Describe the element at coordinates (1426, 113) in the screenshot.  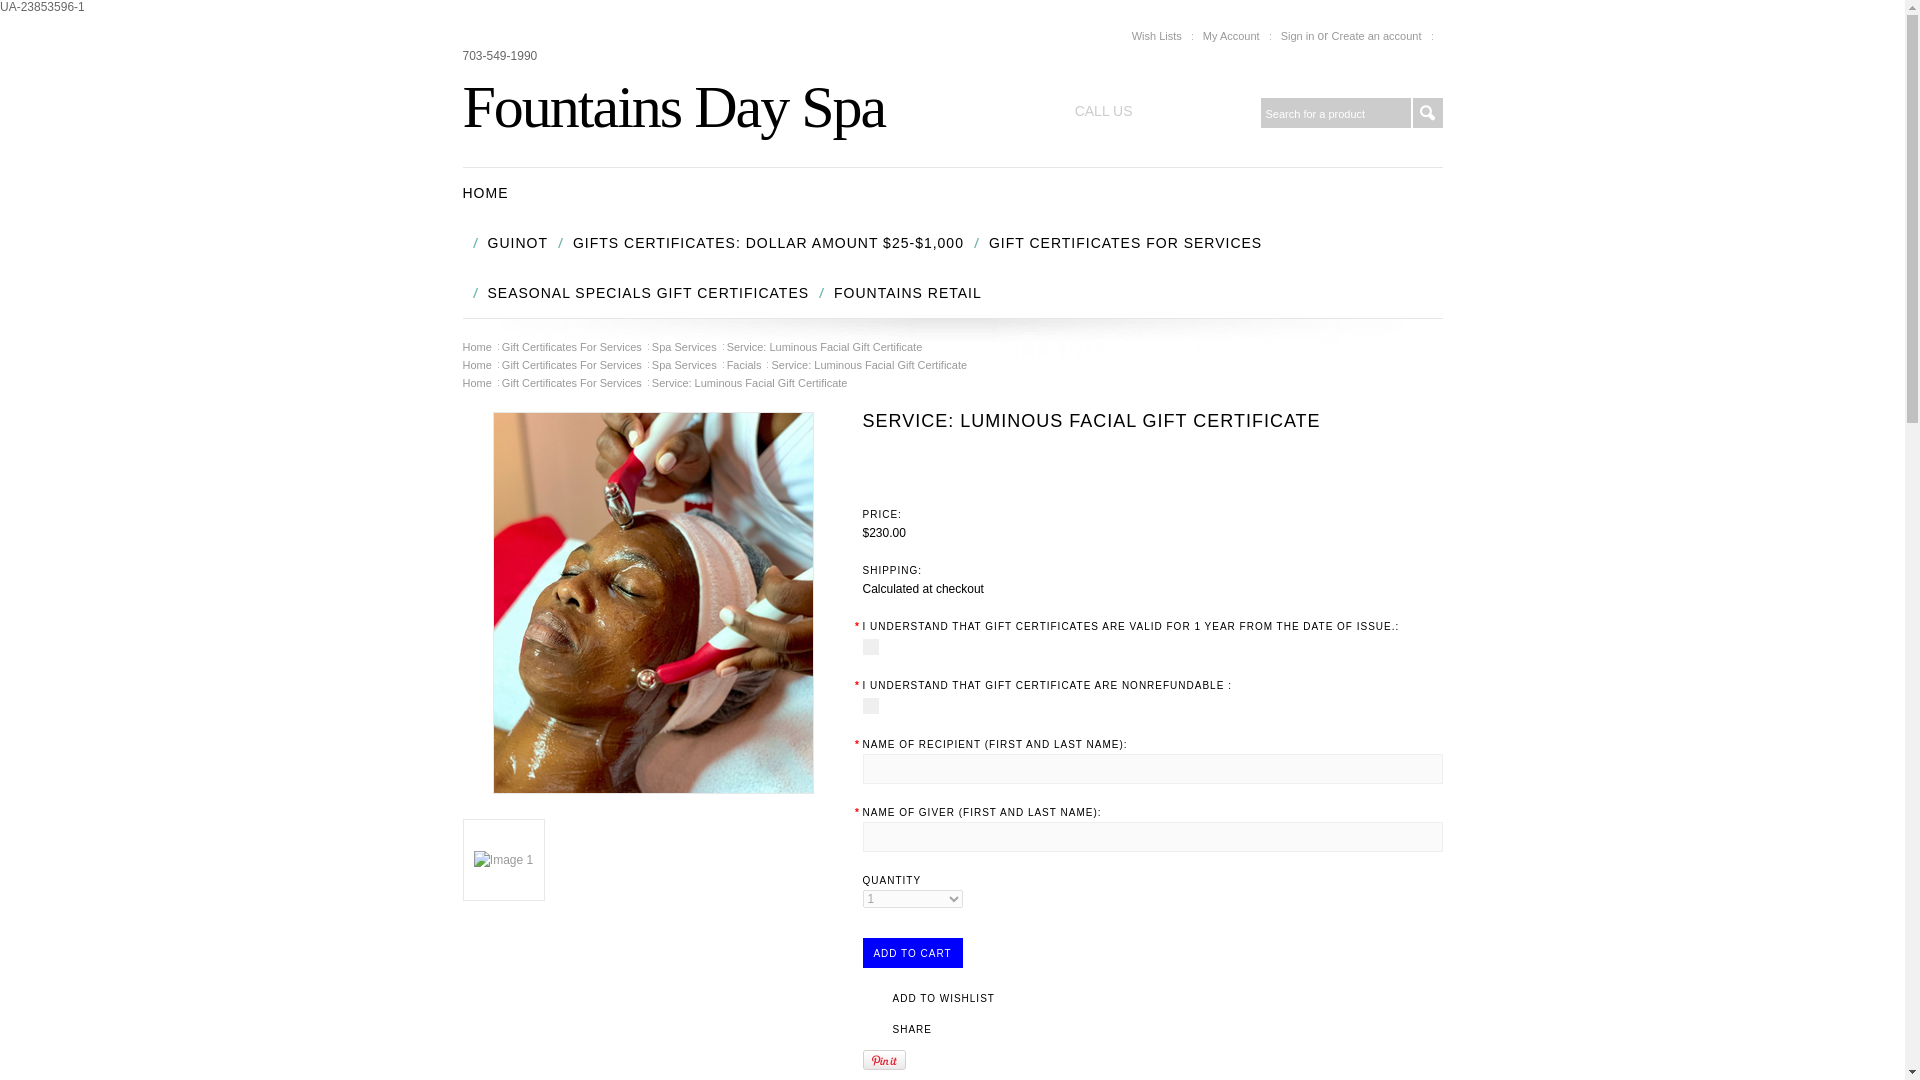
I see `GO` at that location.